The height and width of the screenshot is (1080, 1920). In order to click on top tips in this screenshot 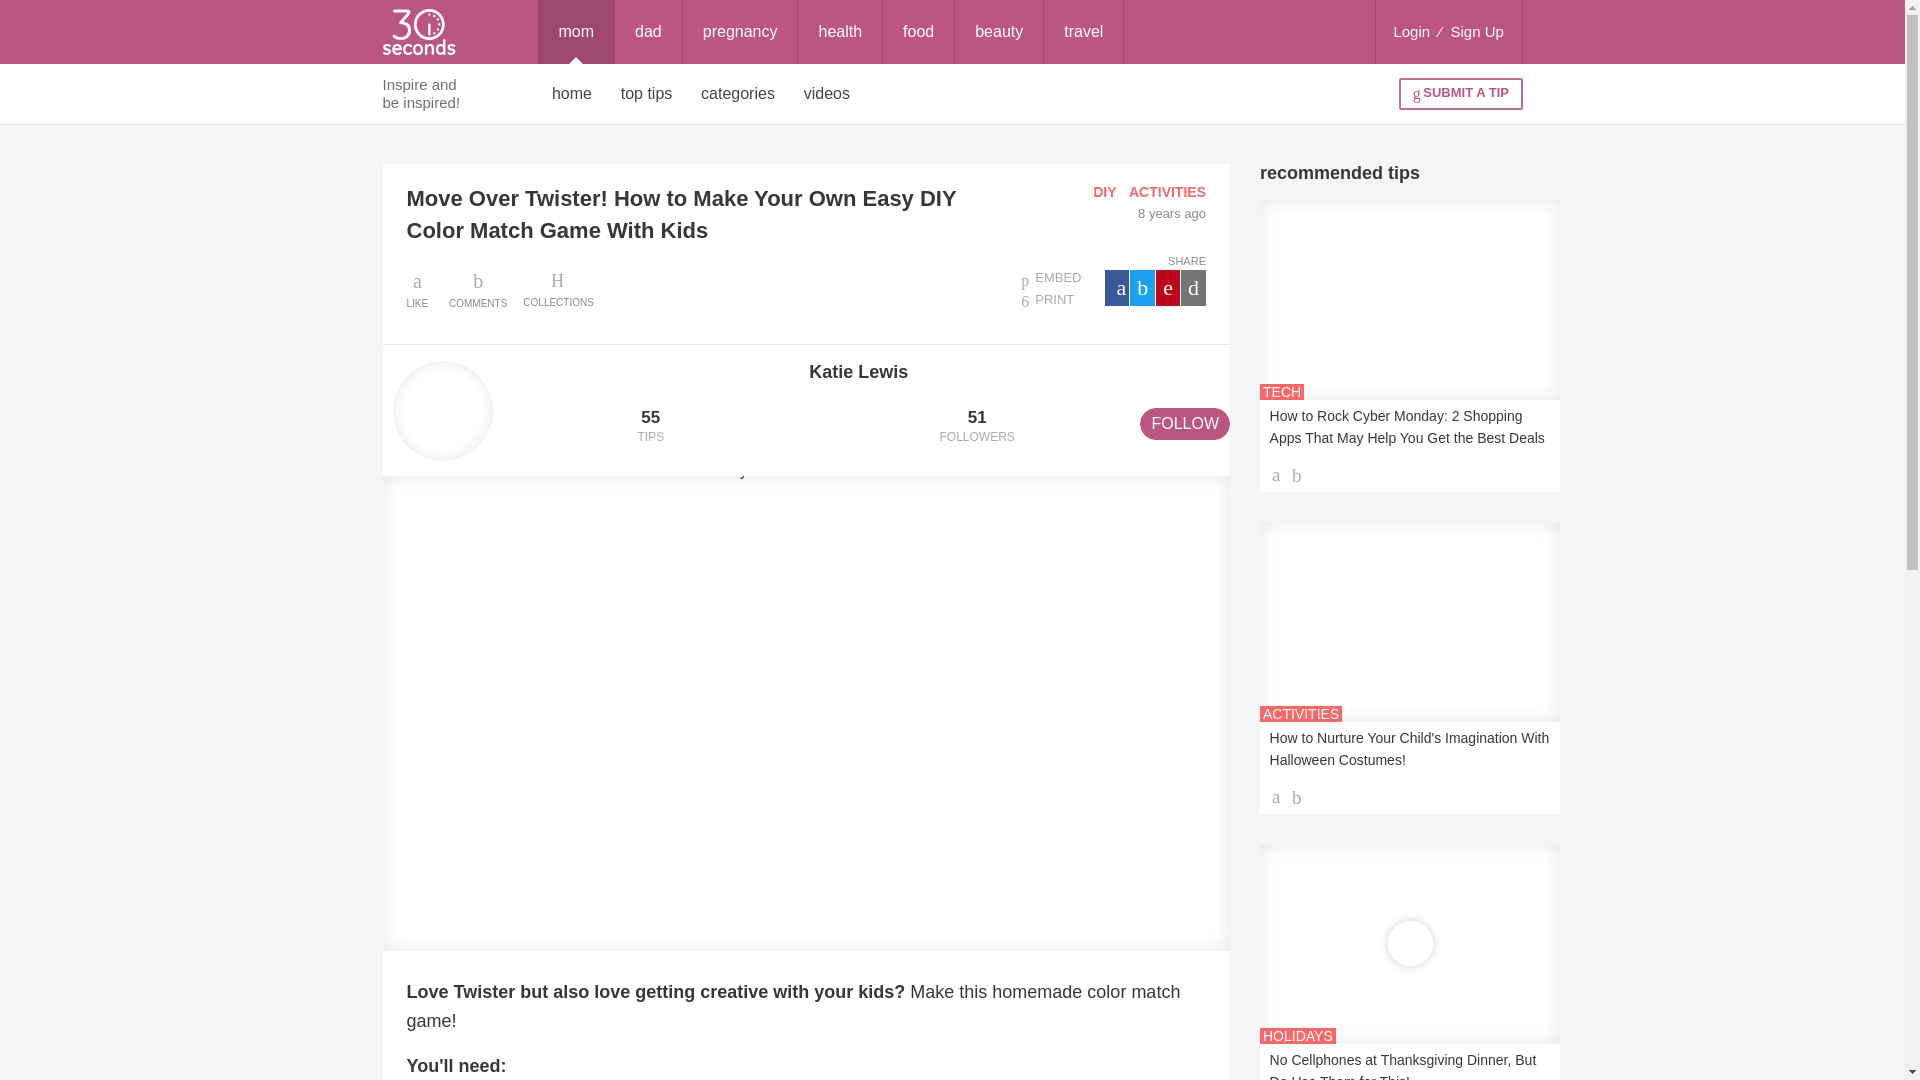, I will do `click(646, 94)`.